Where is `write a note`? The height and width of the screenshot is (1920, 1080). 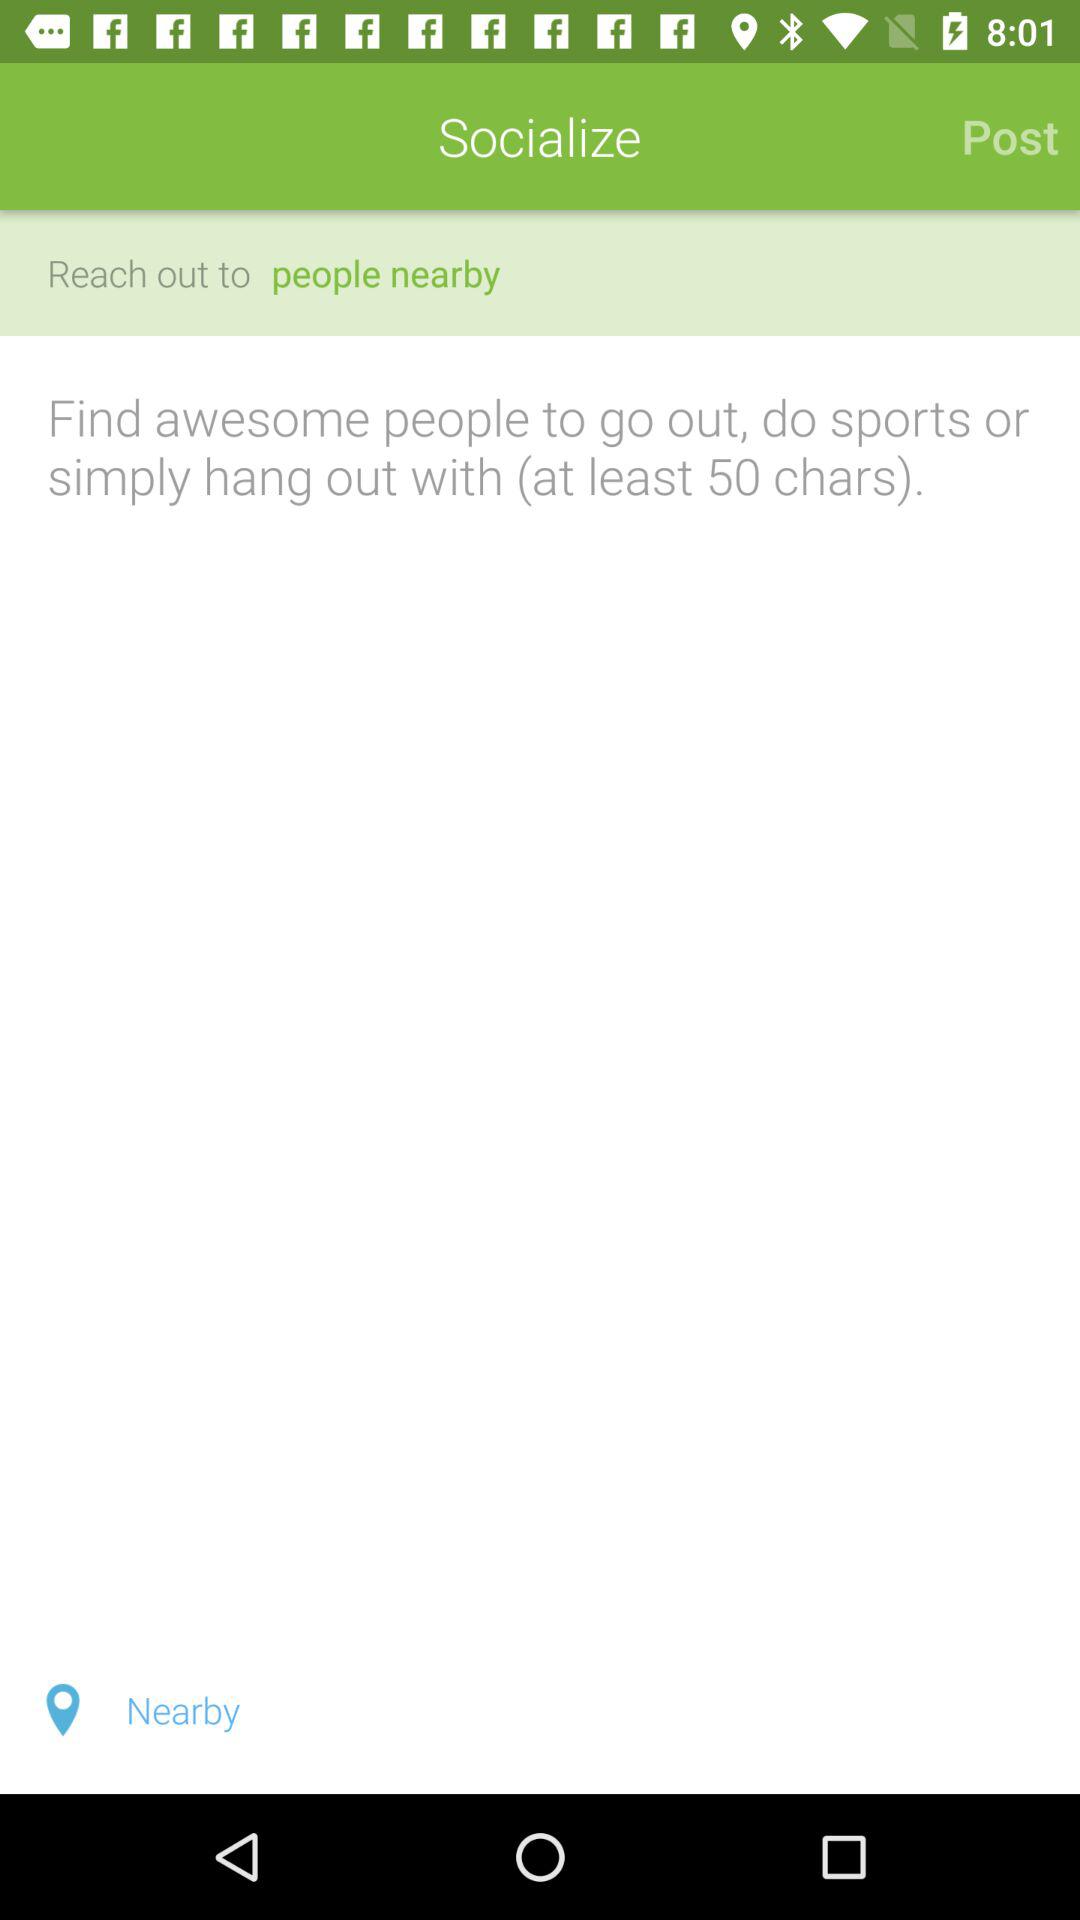
write a note is located at coordinates (540, 981).